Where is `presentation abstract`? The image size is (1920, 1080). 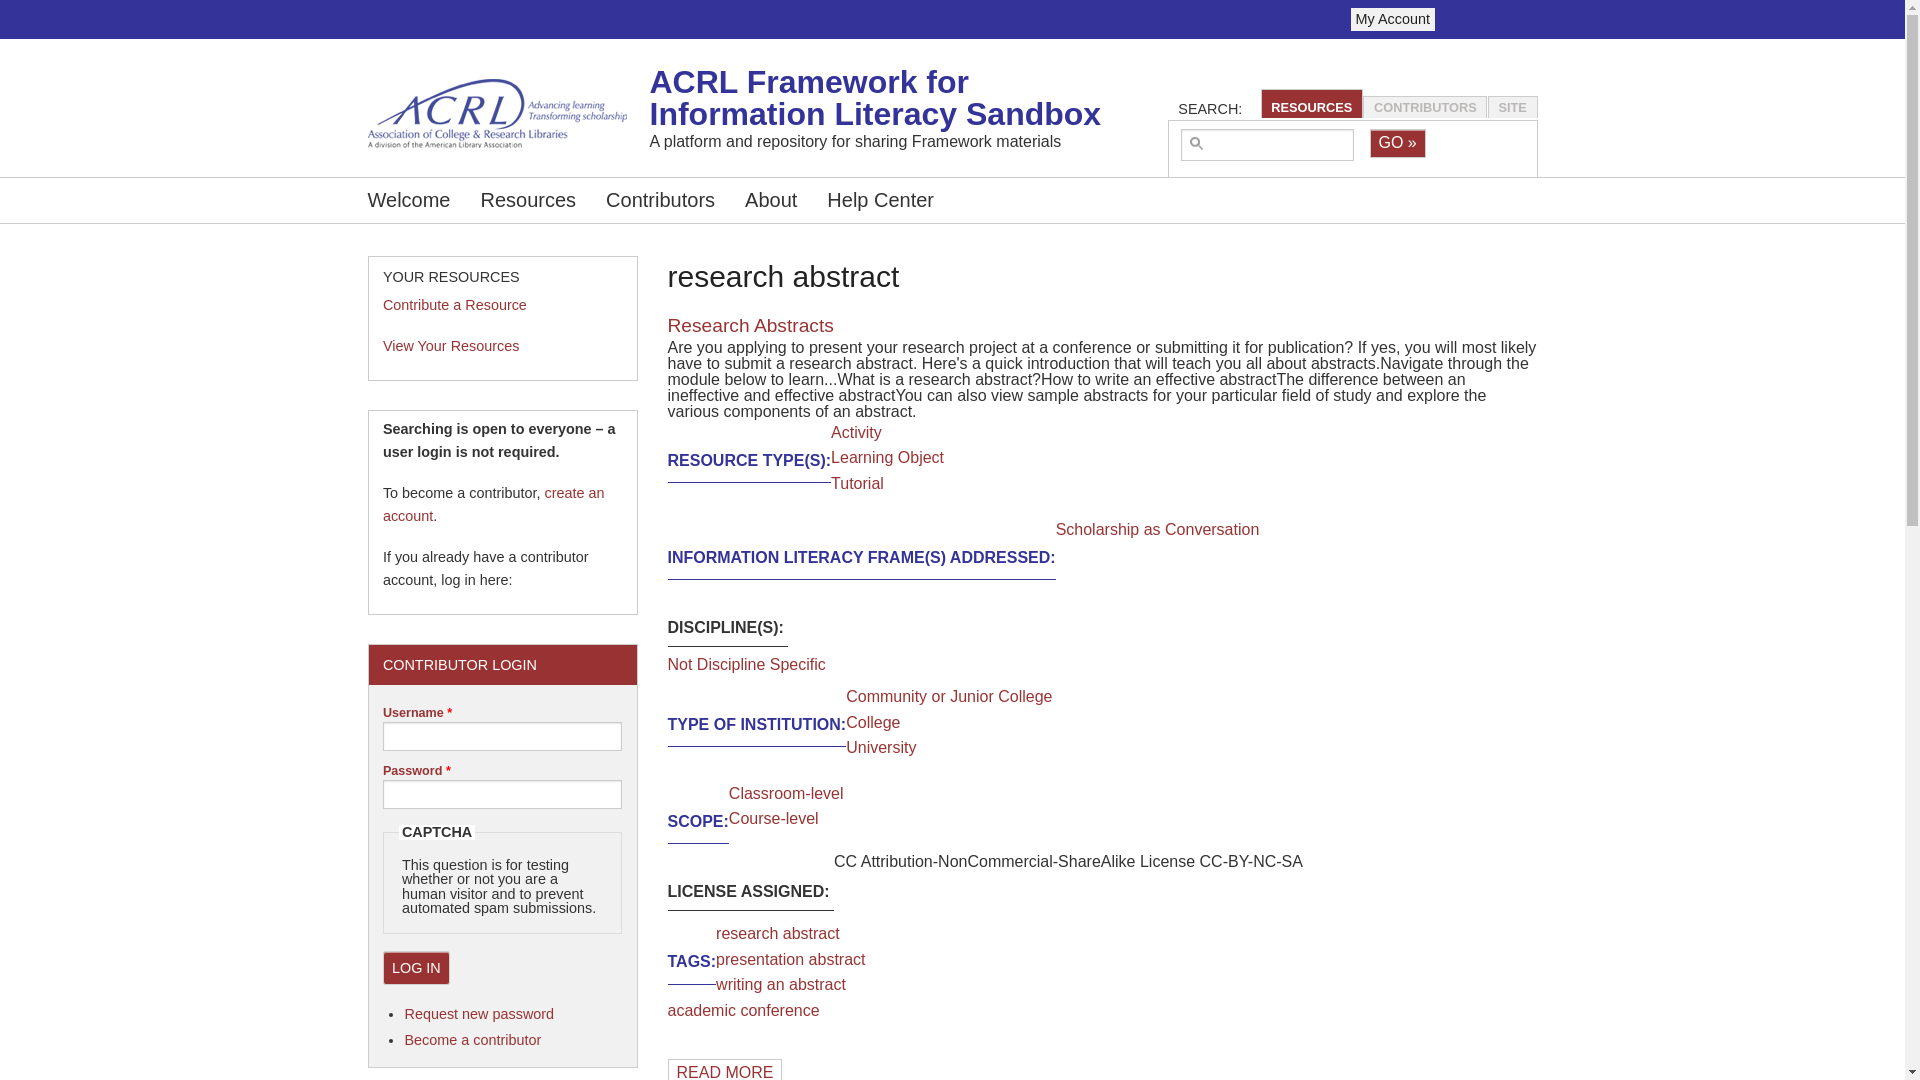 presentation abstract is located at coordinates (790, 959).